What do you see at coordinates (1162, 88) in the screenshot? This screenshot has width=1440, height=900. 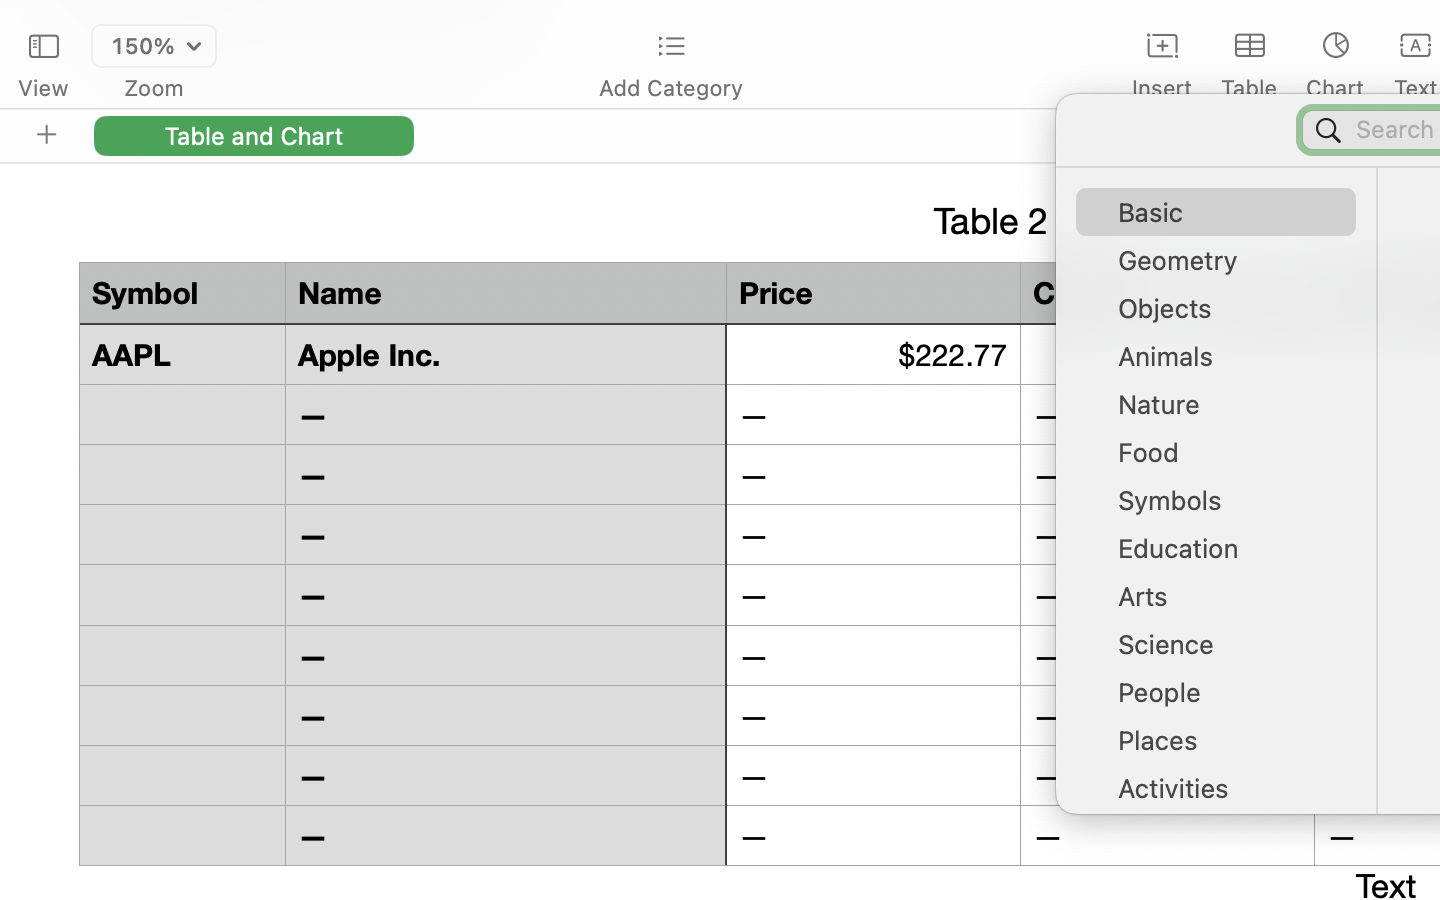 I see `Insert` at bounding box center [1162, 88].